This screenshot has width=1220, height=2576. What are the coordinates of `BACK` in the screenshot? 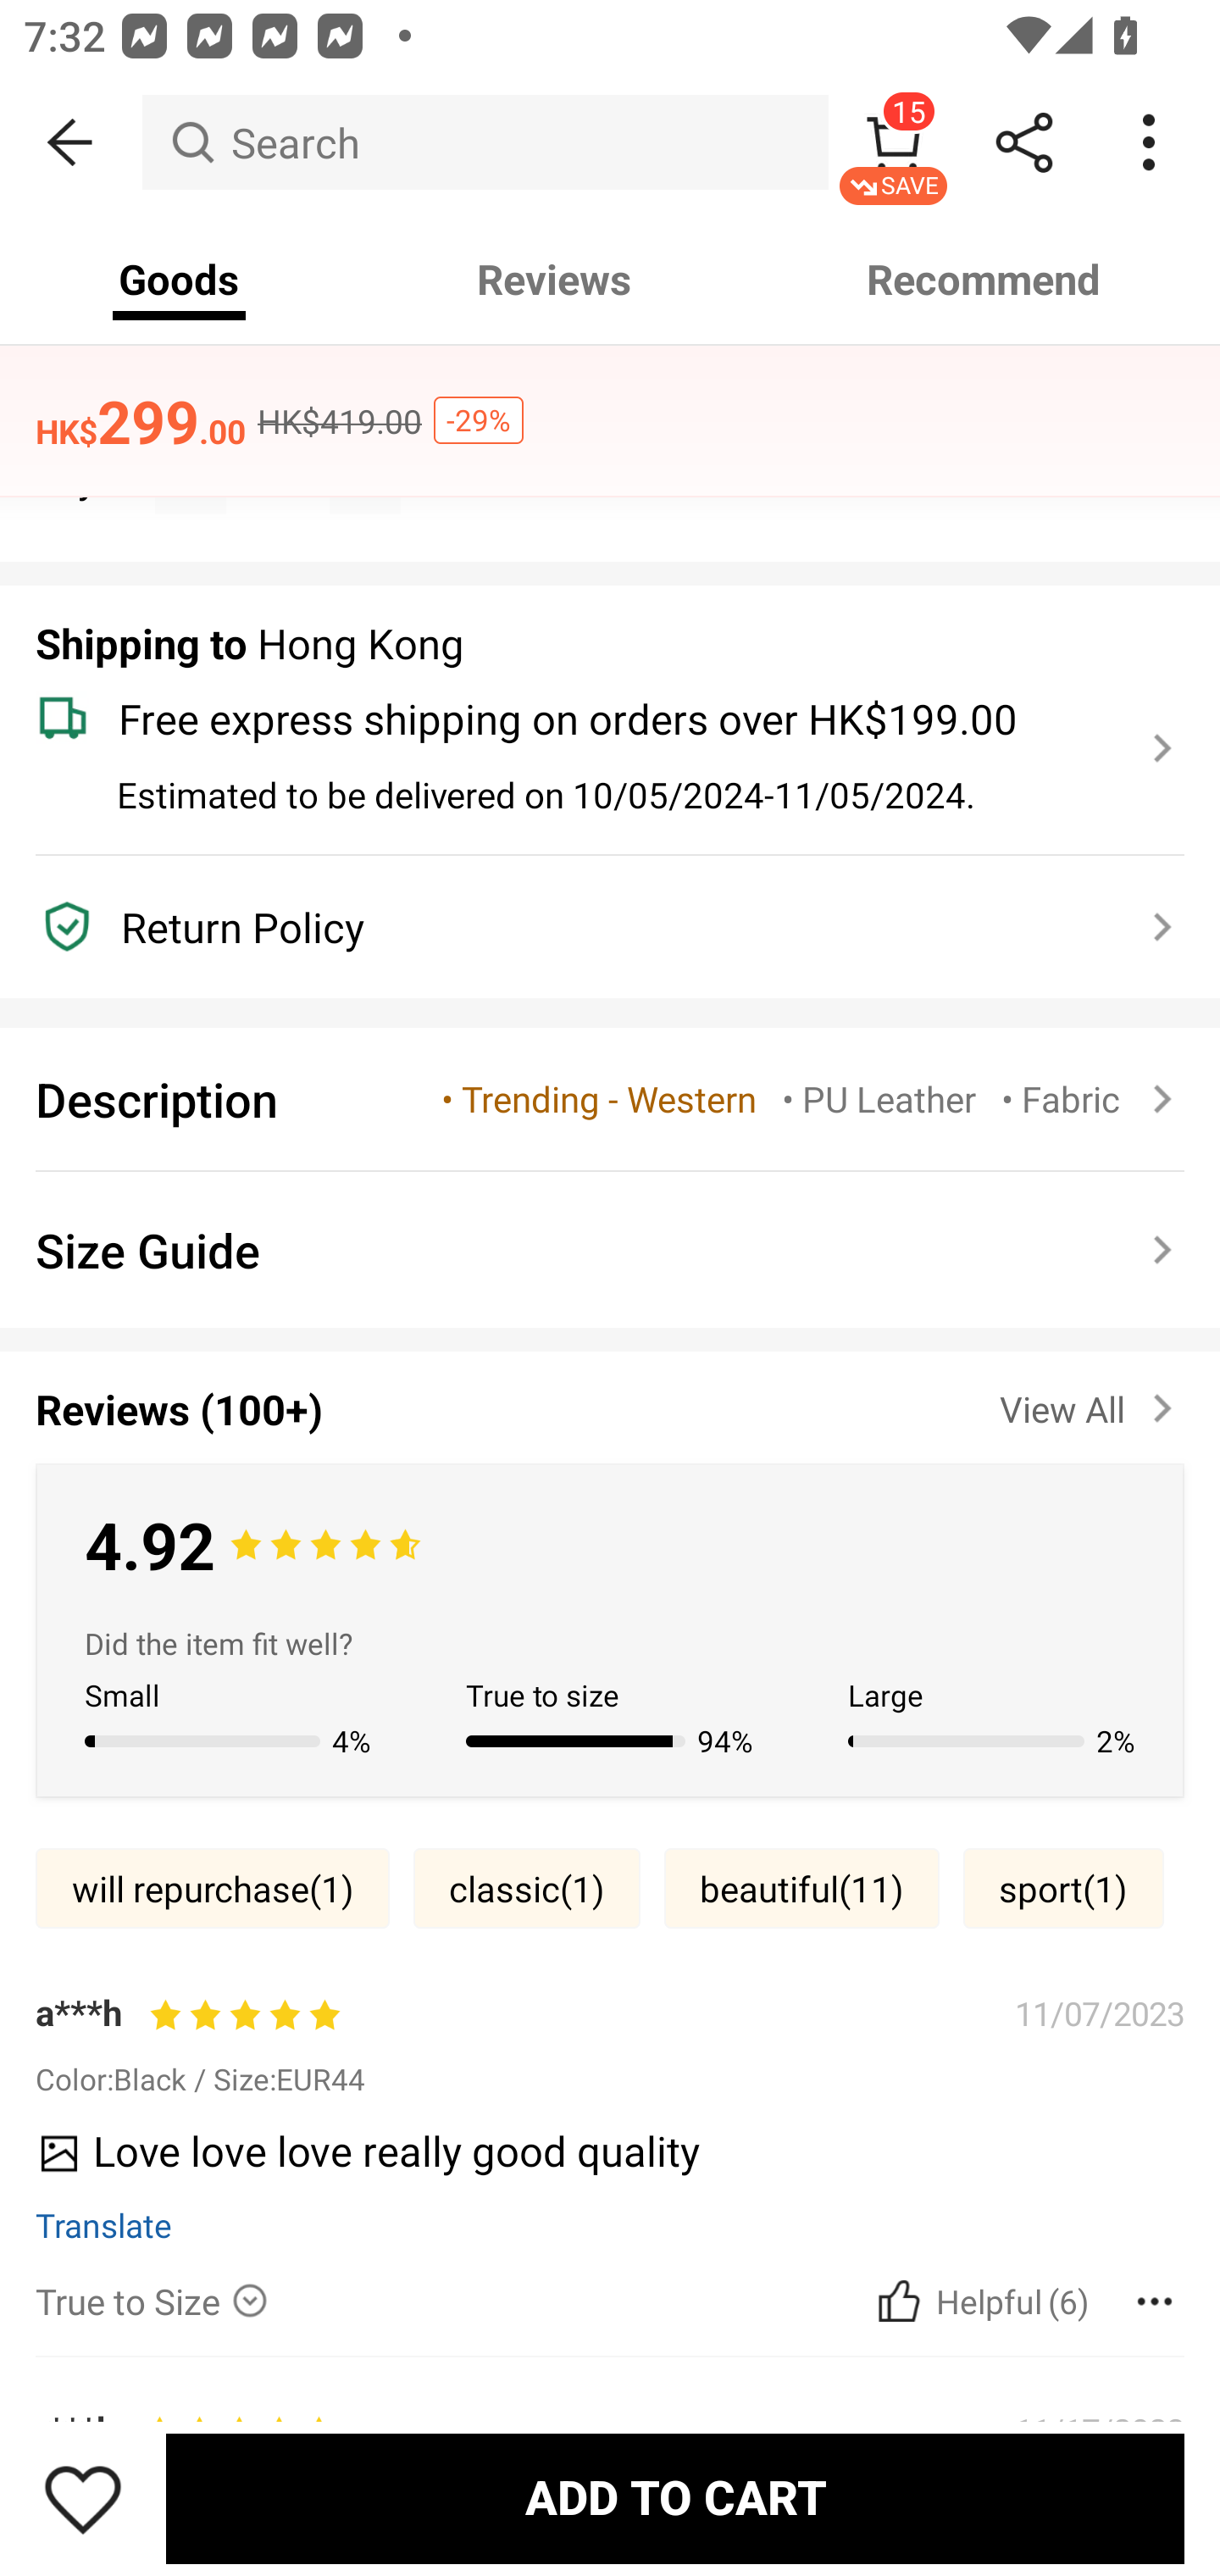 It's located at (71, 142).